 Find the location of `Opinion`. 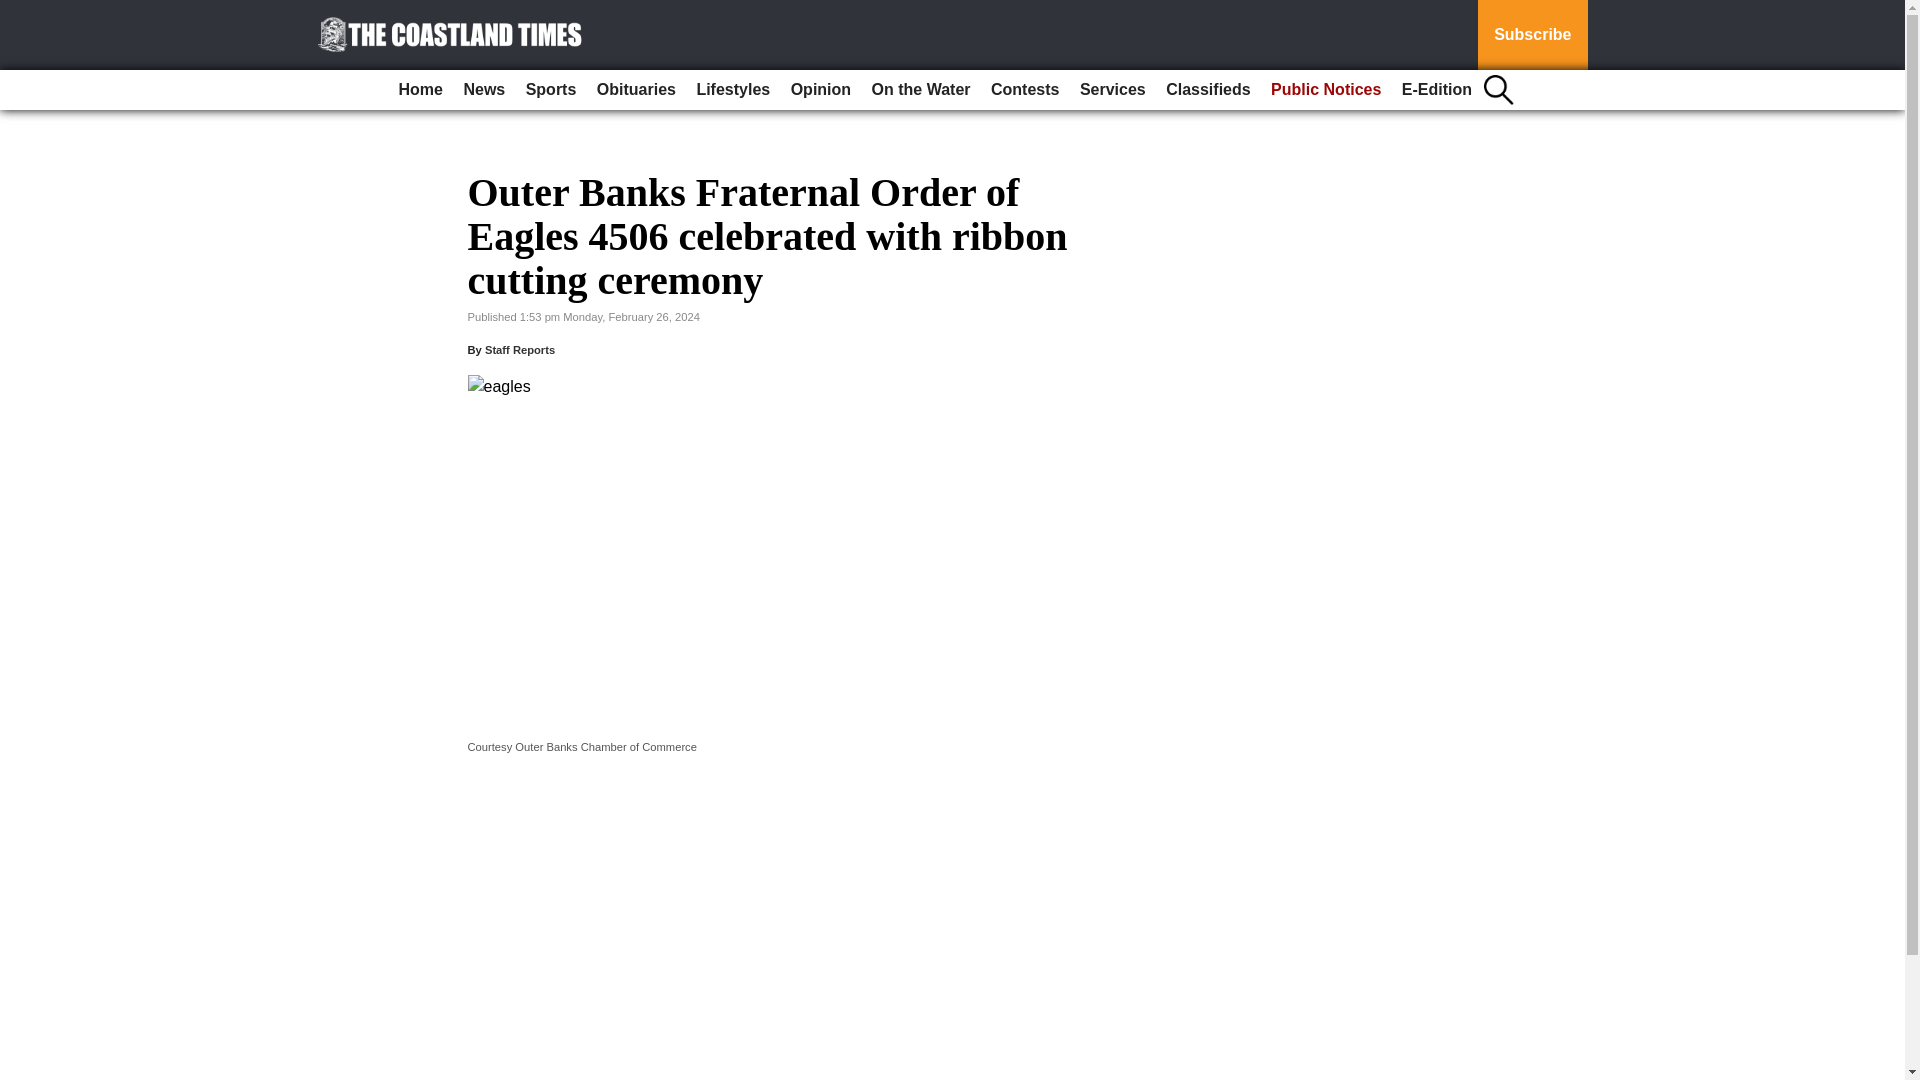

Opinion is located at coordinates (820, 90).